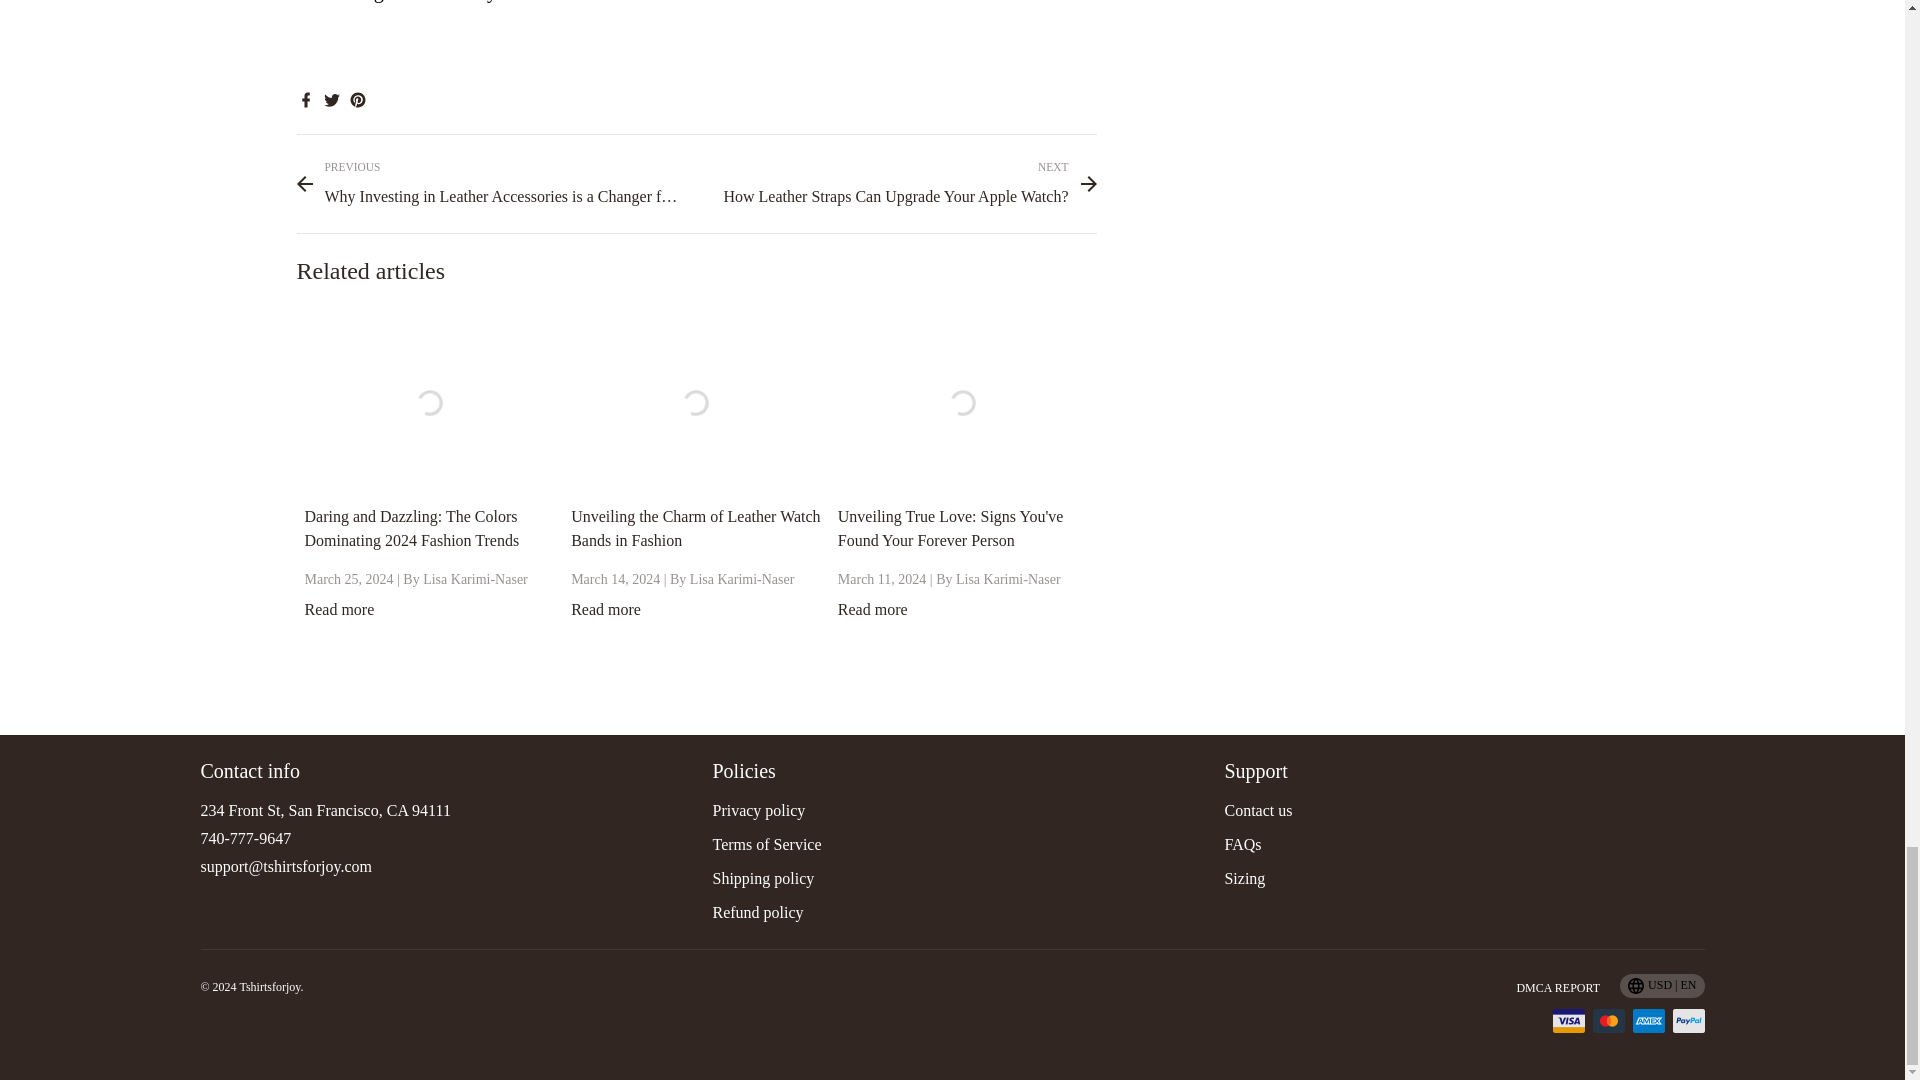  I want to click on Read more, so click(606, 608).